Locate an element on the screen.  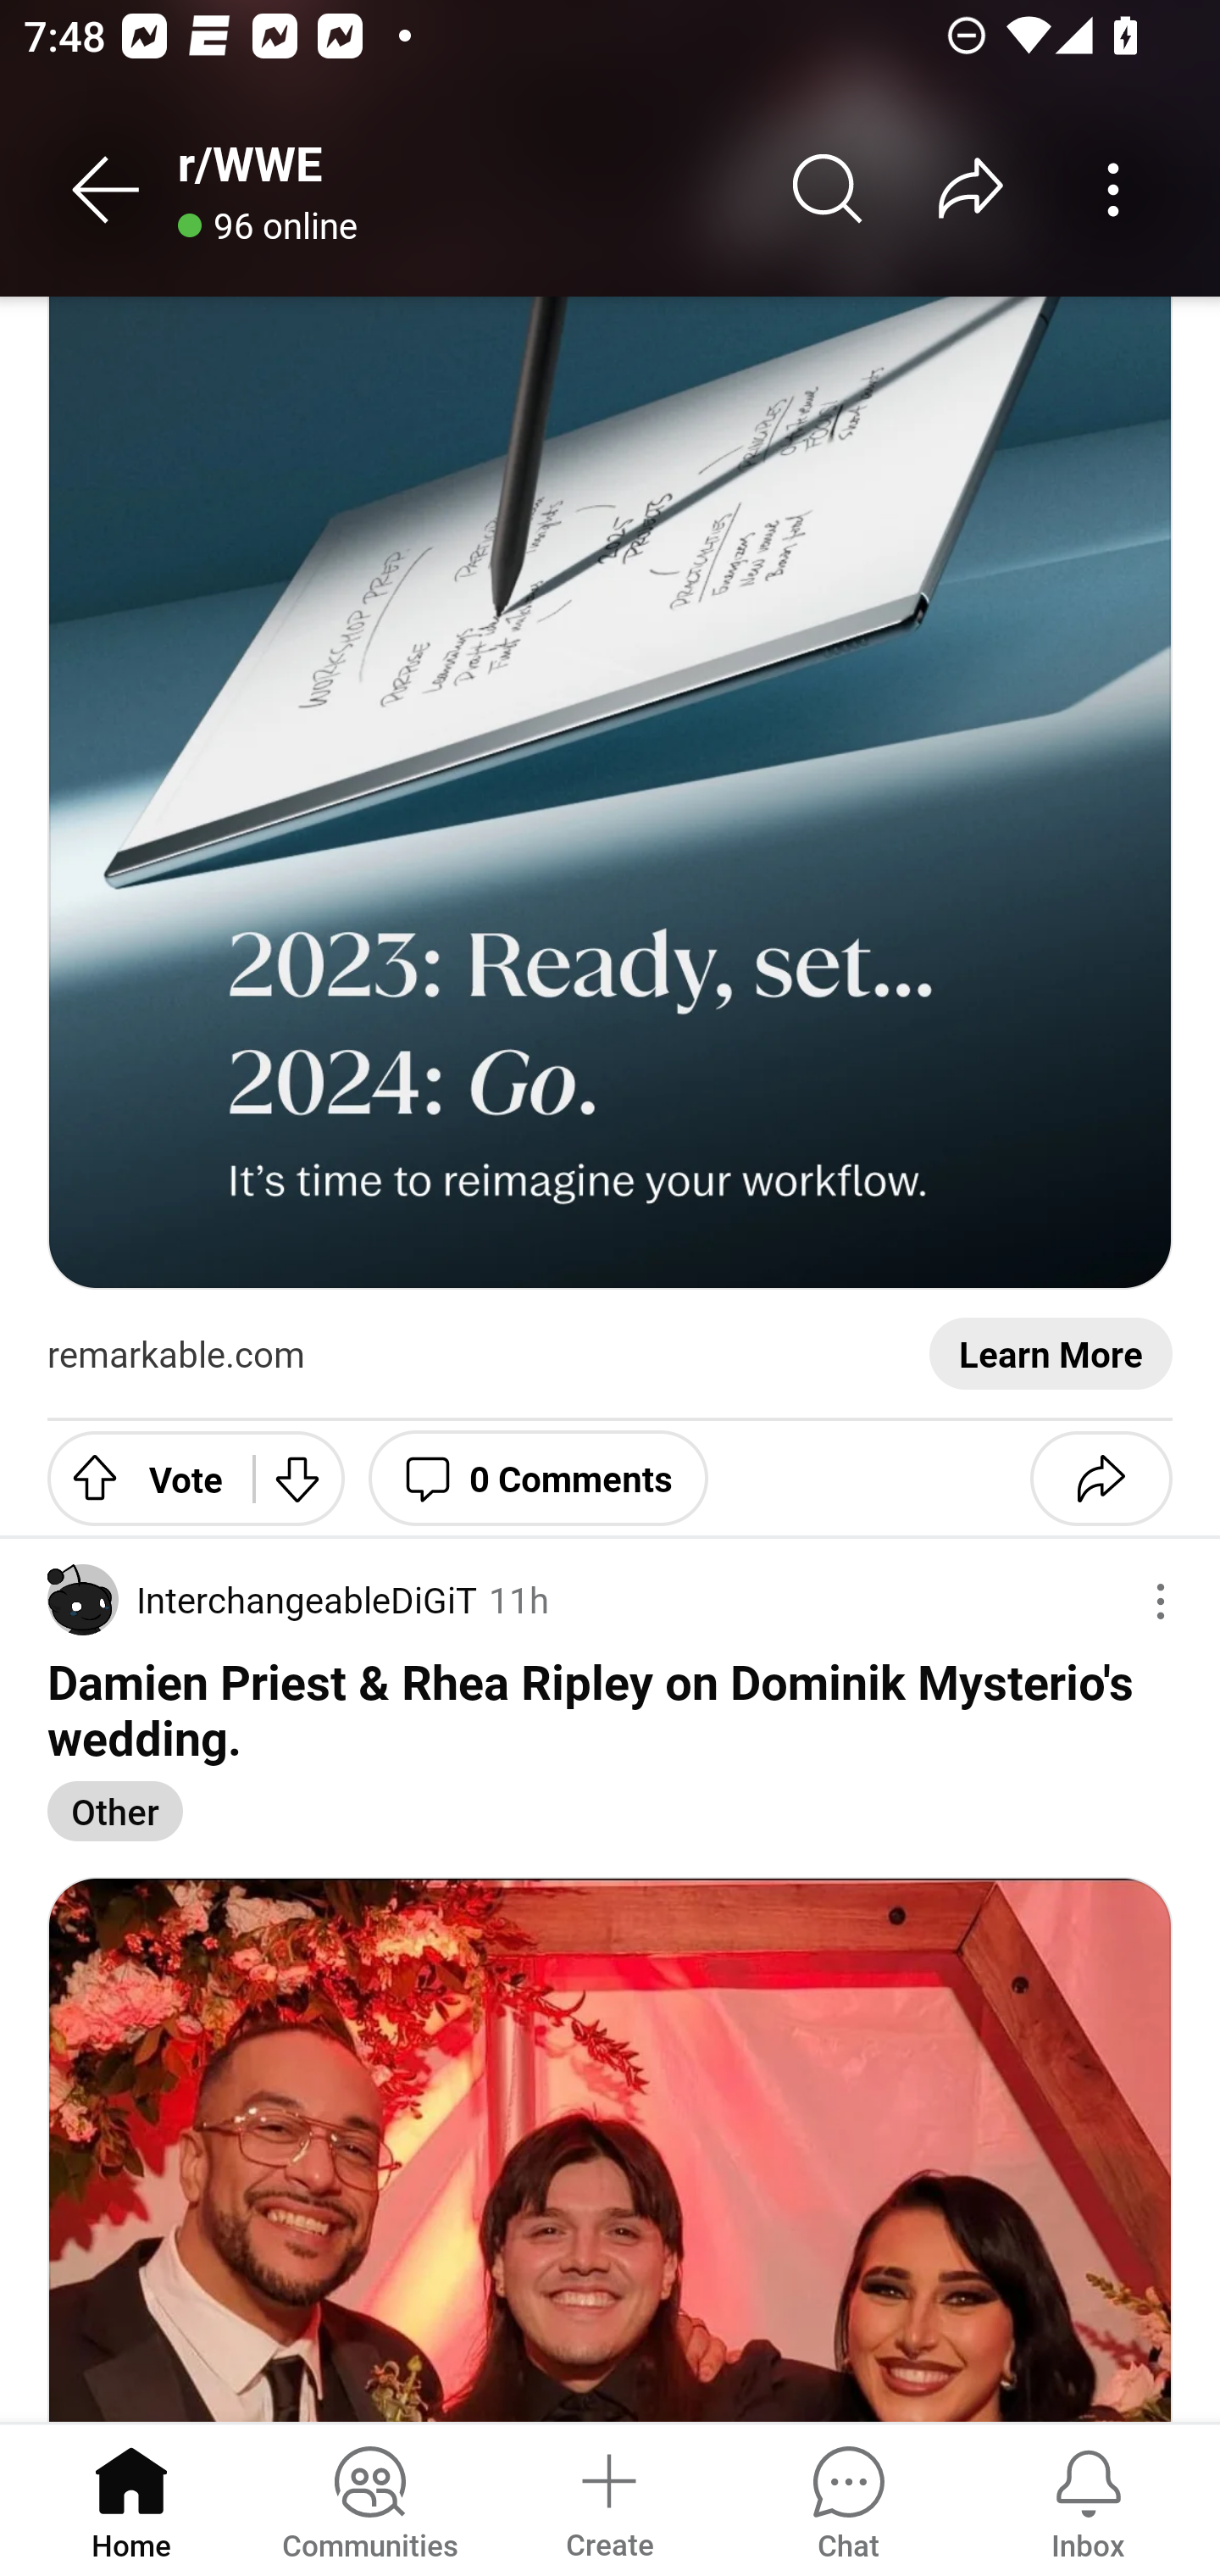
Downvote is located at coordinates (298, 1478).